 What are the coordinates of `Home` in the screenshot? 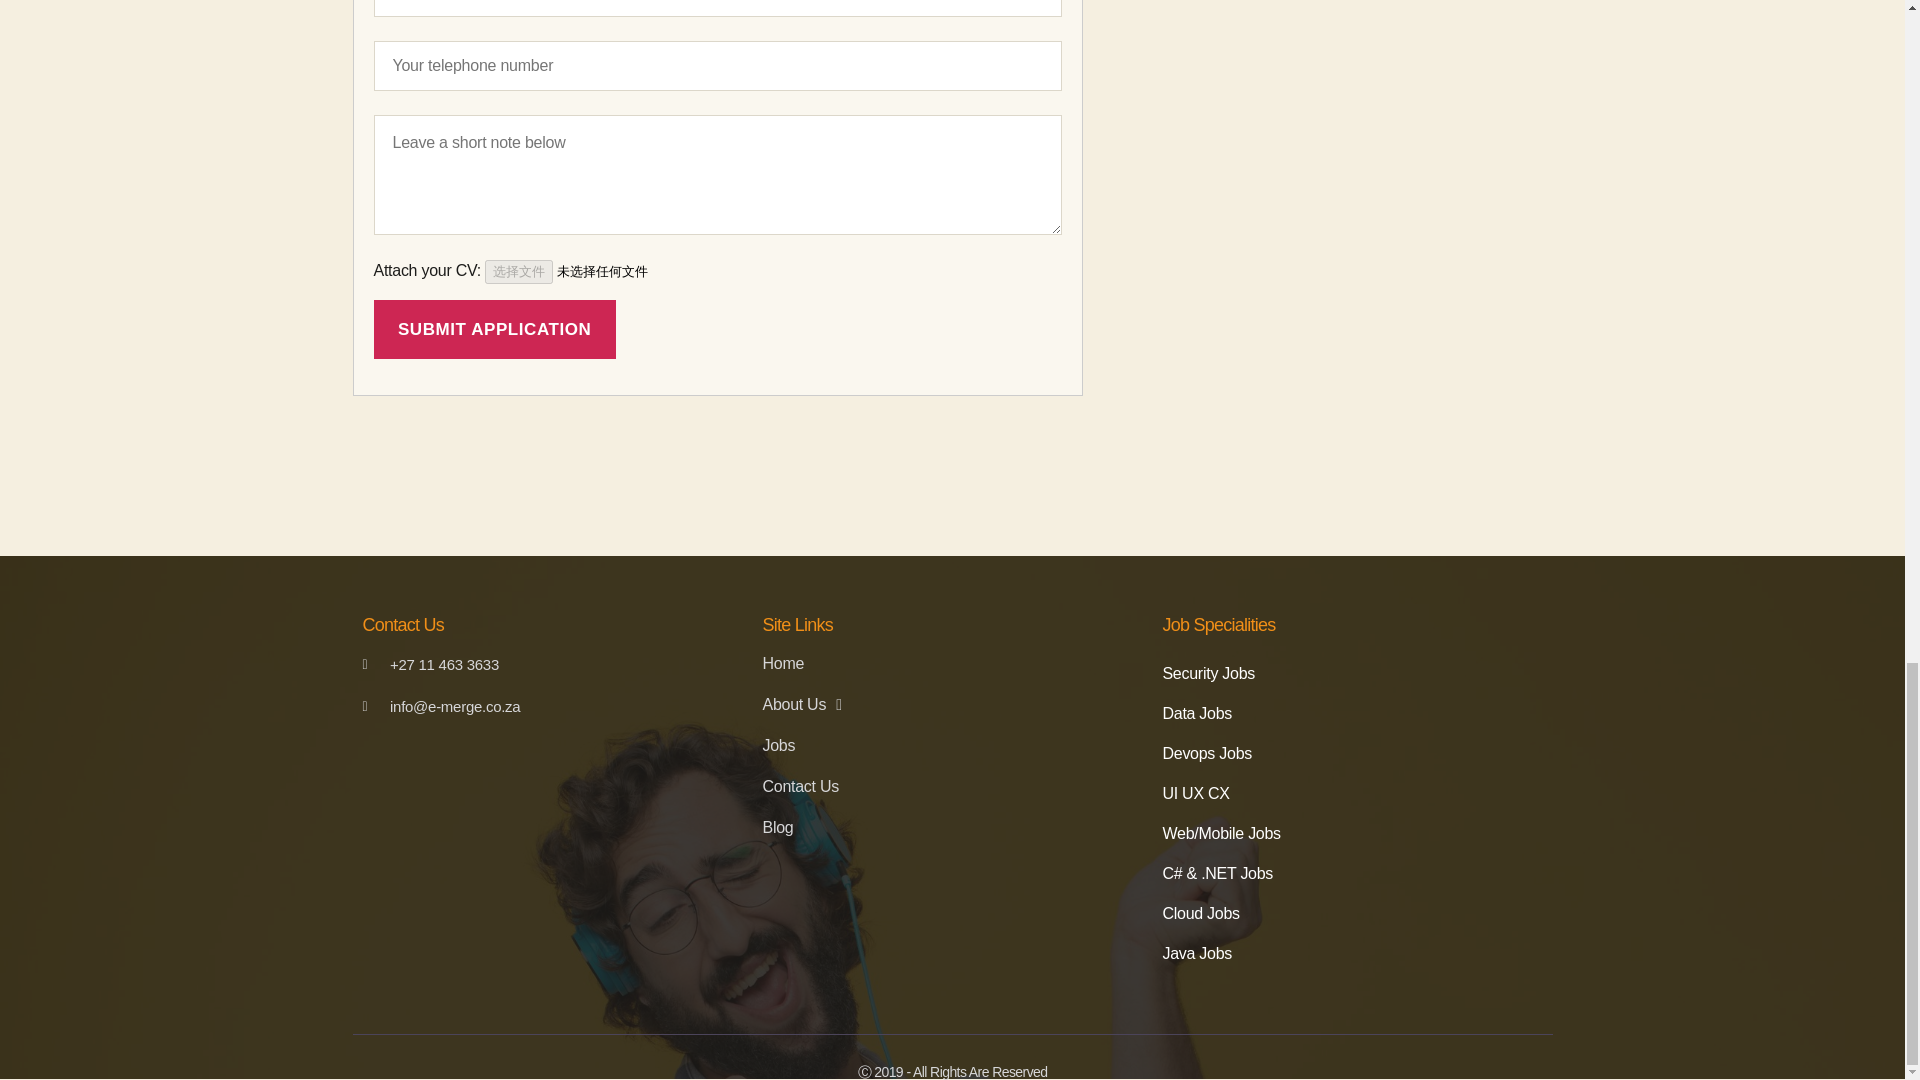 It's located at (952, 664).